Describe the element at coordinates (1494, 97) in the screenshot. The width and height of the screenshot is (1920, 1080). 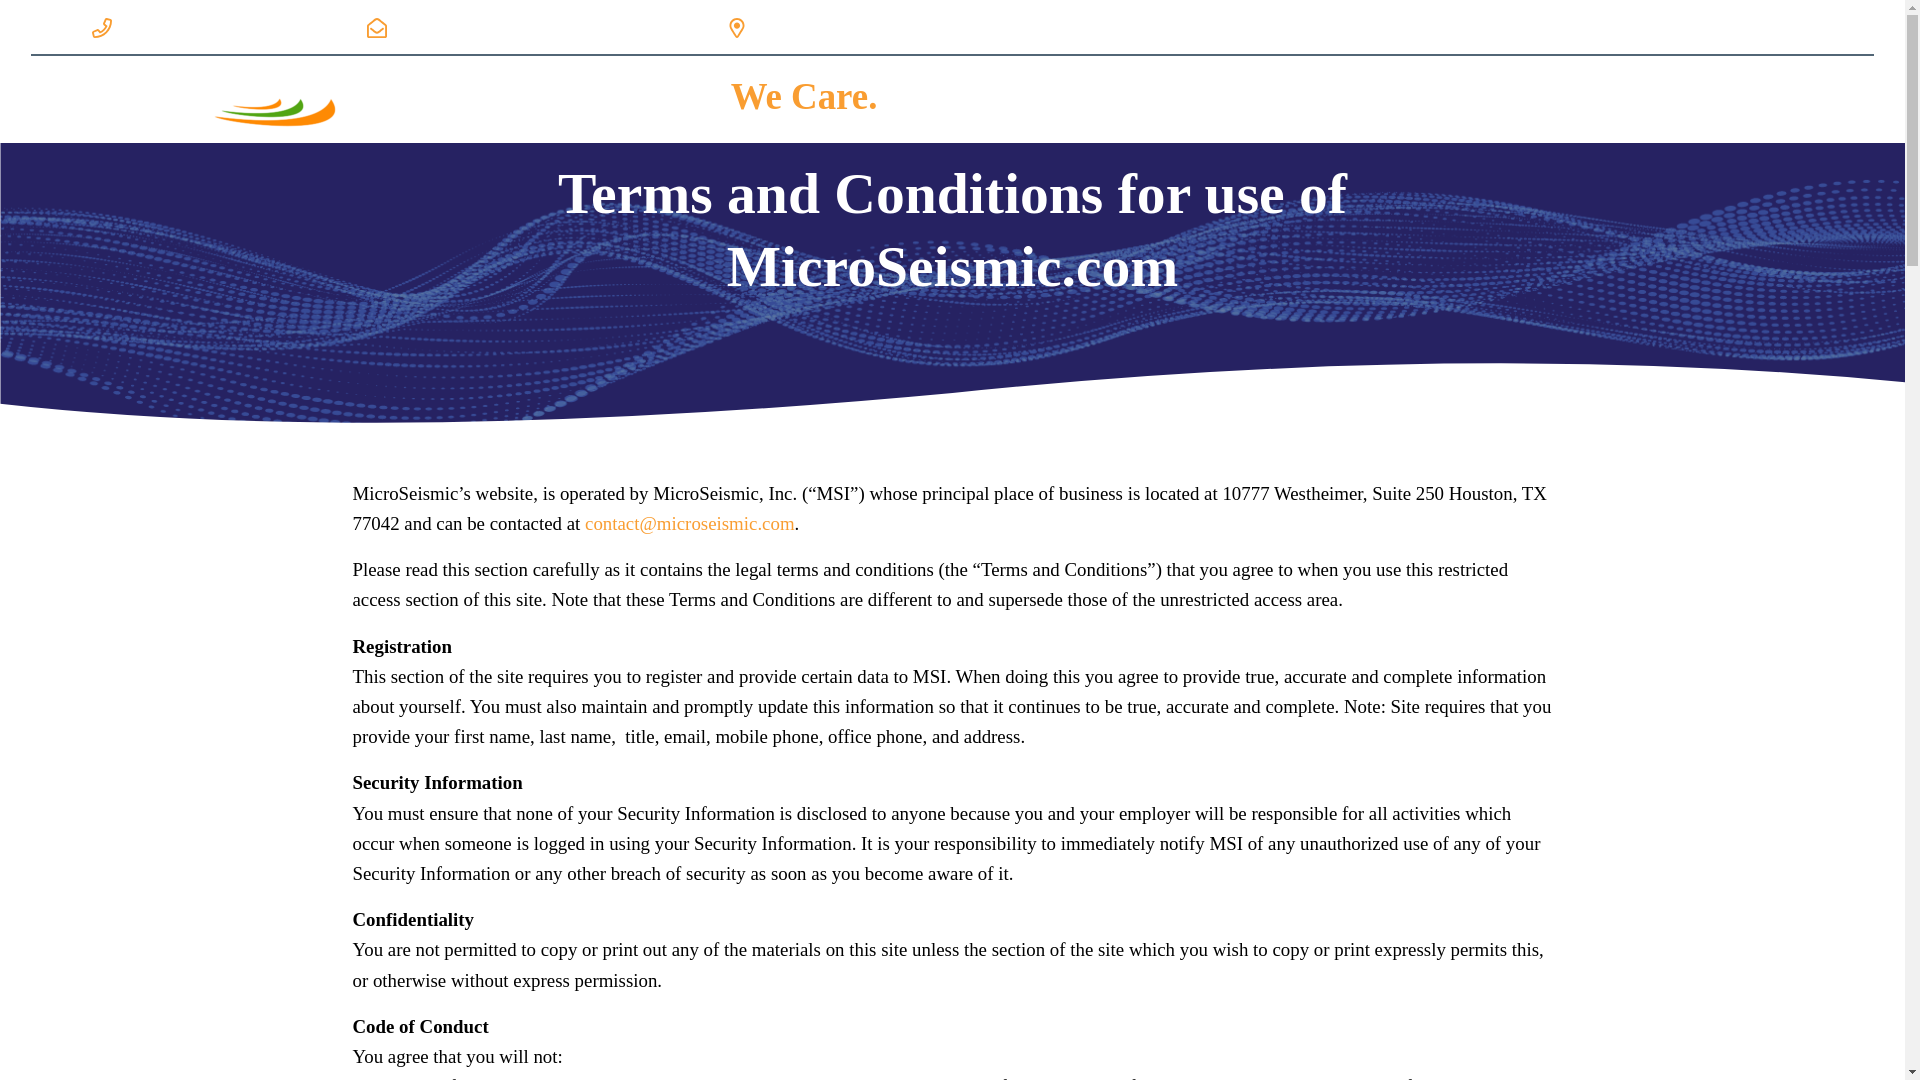
I see `ESG` at that location.